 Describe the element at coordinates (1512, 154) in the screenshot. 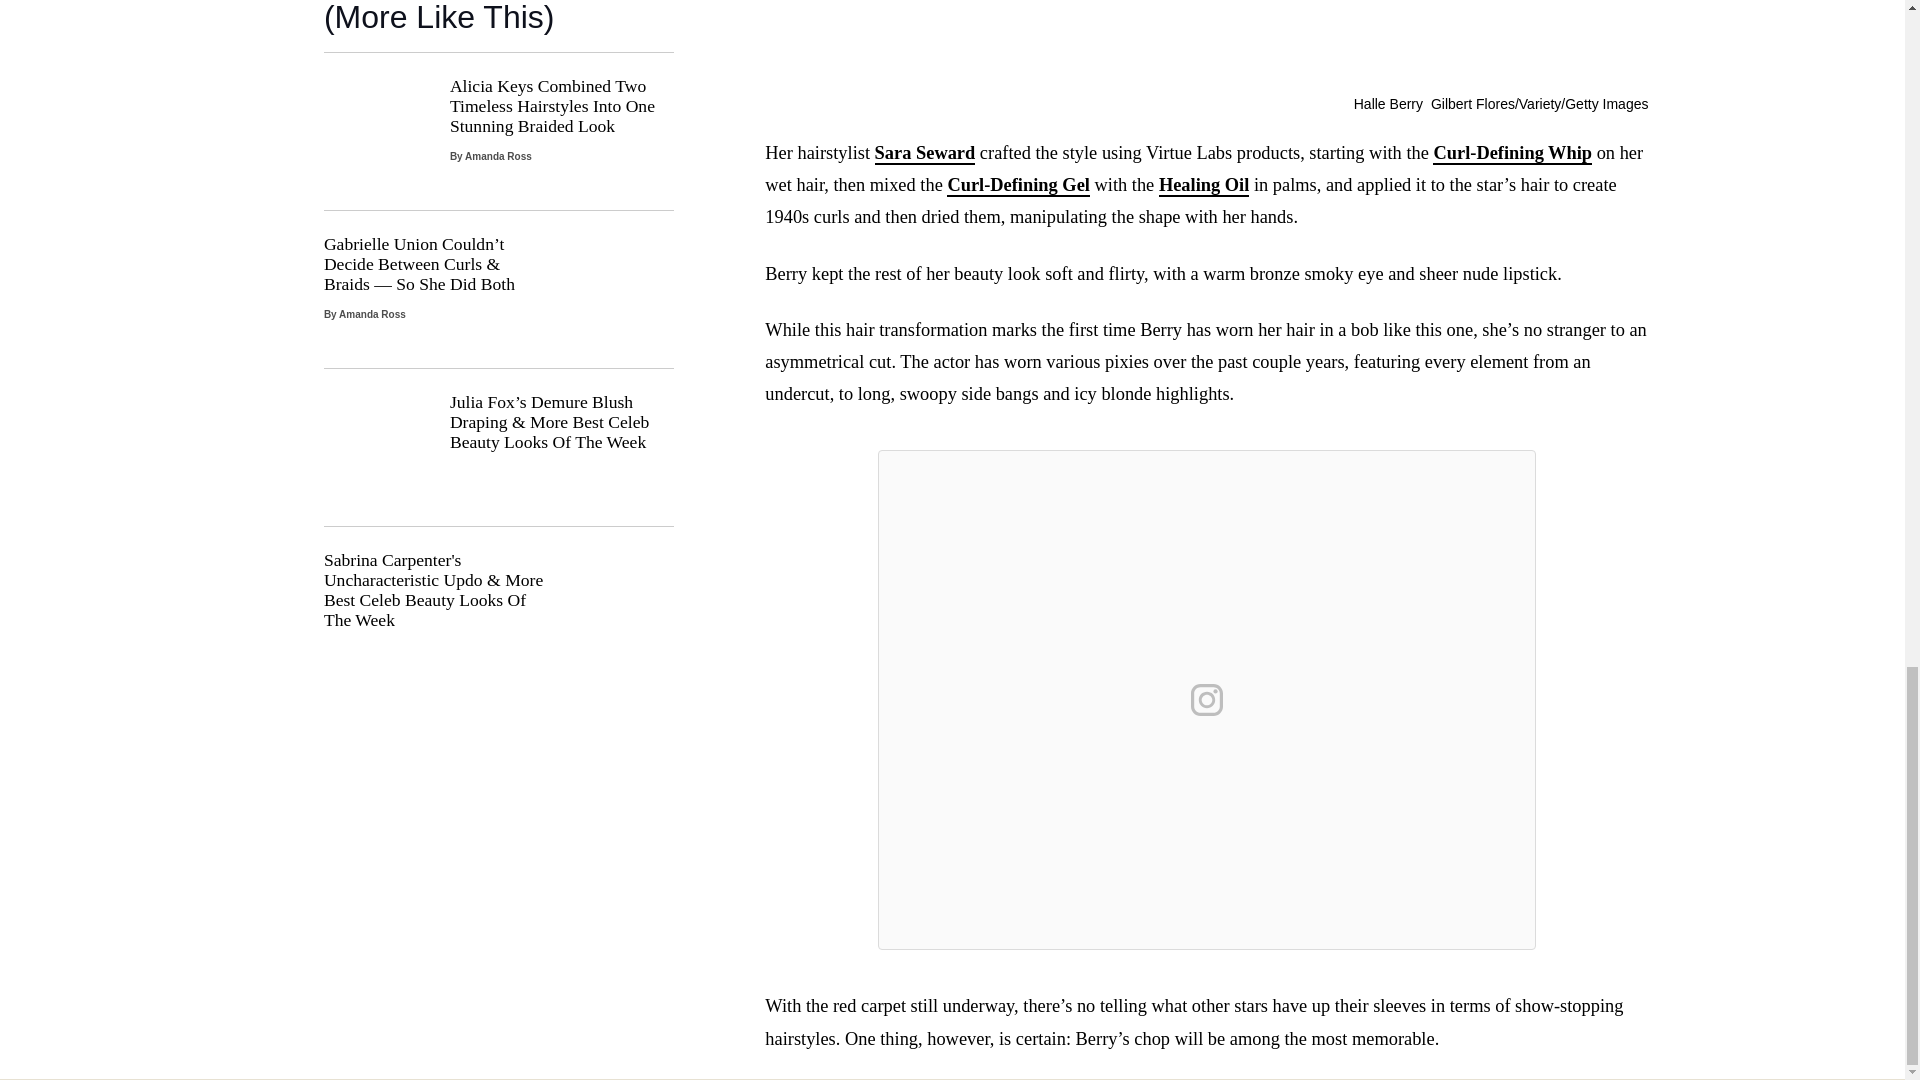

I see `Curl-Defining Whip` at that location.